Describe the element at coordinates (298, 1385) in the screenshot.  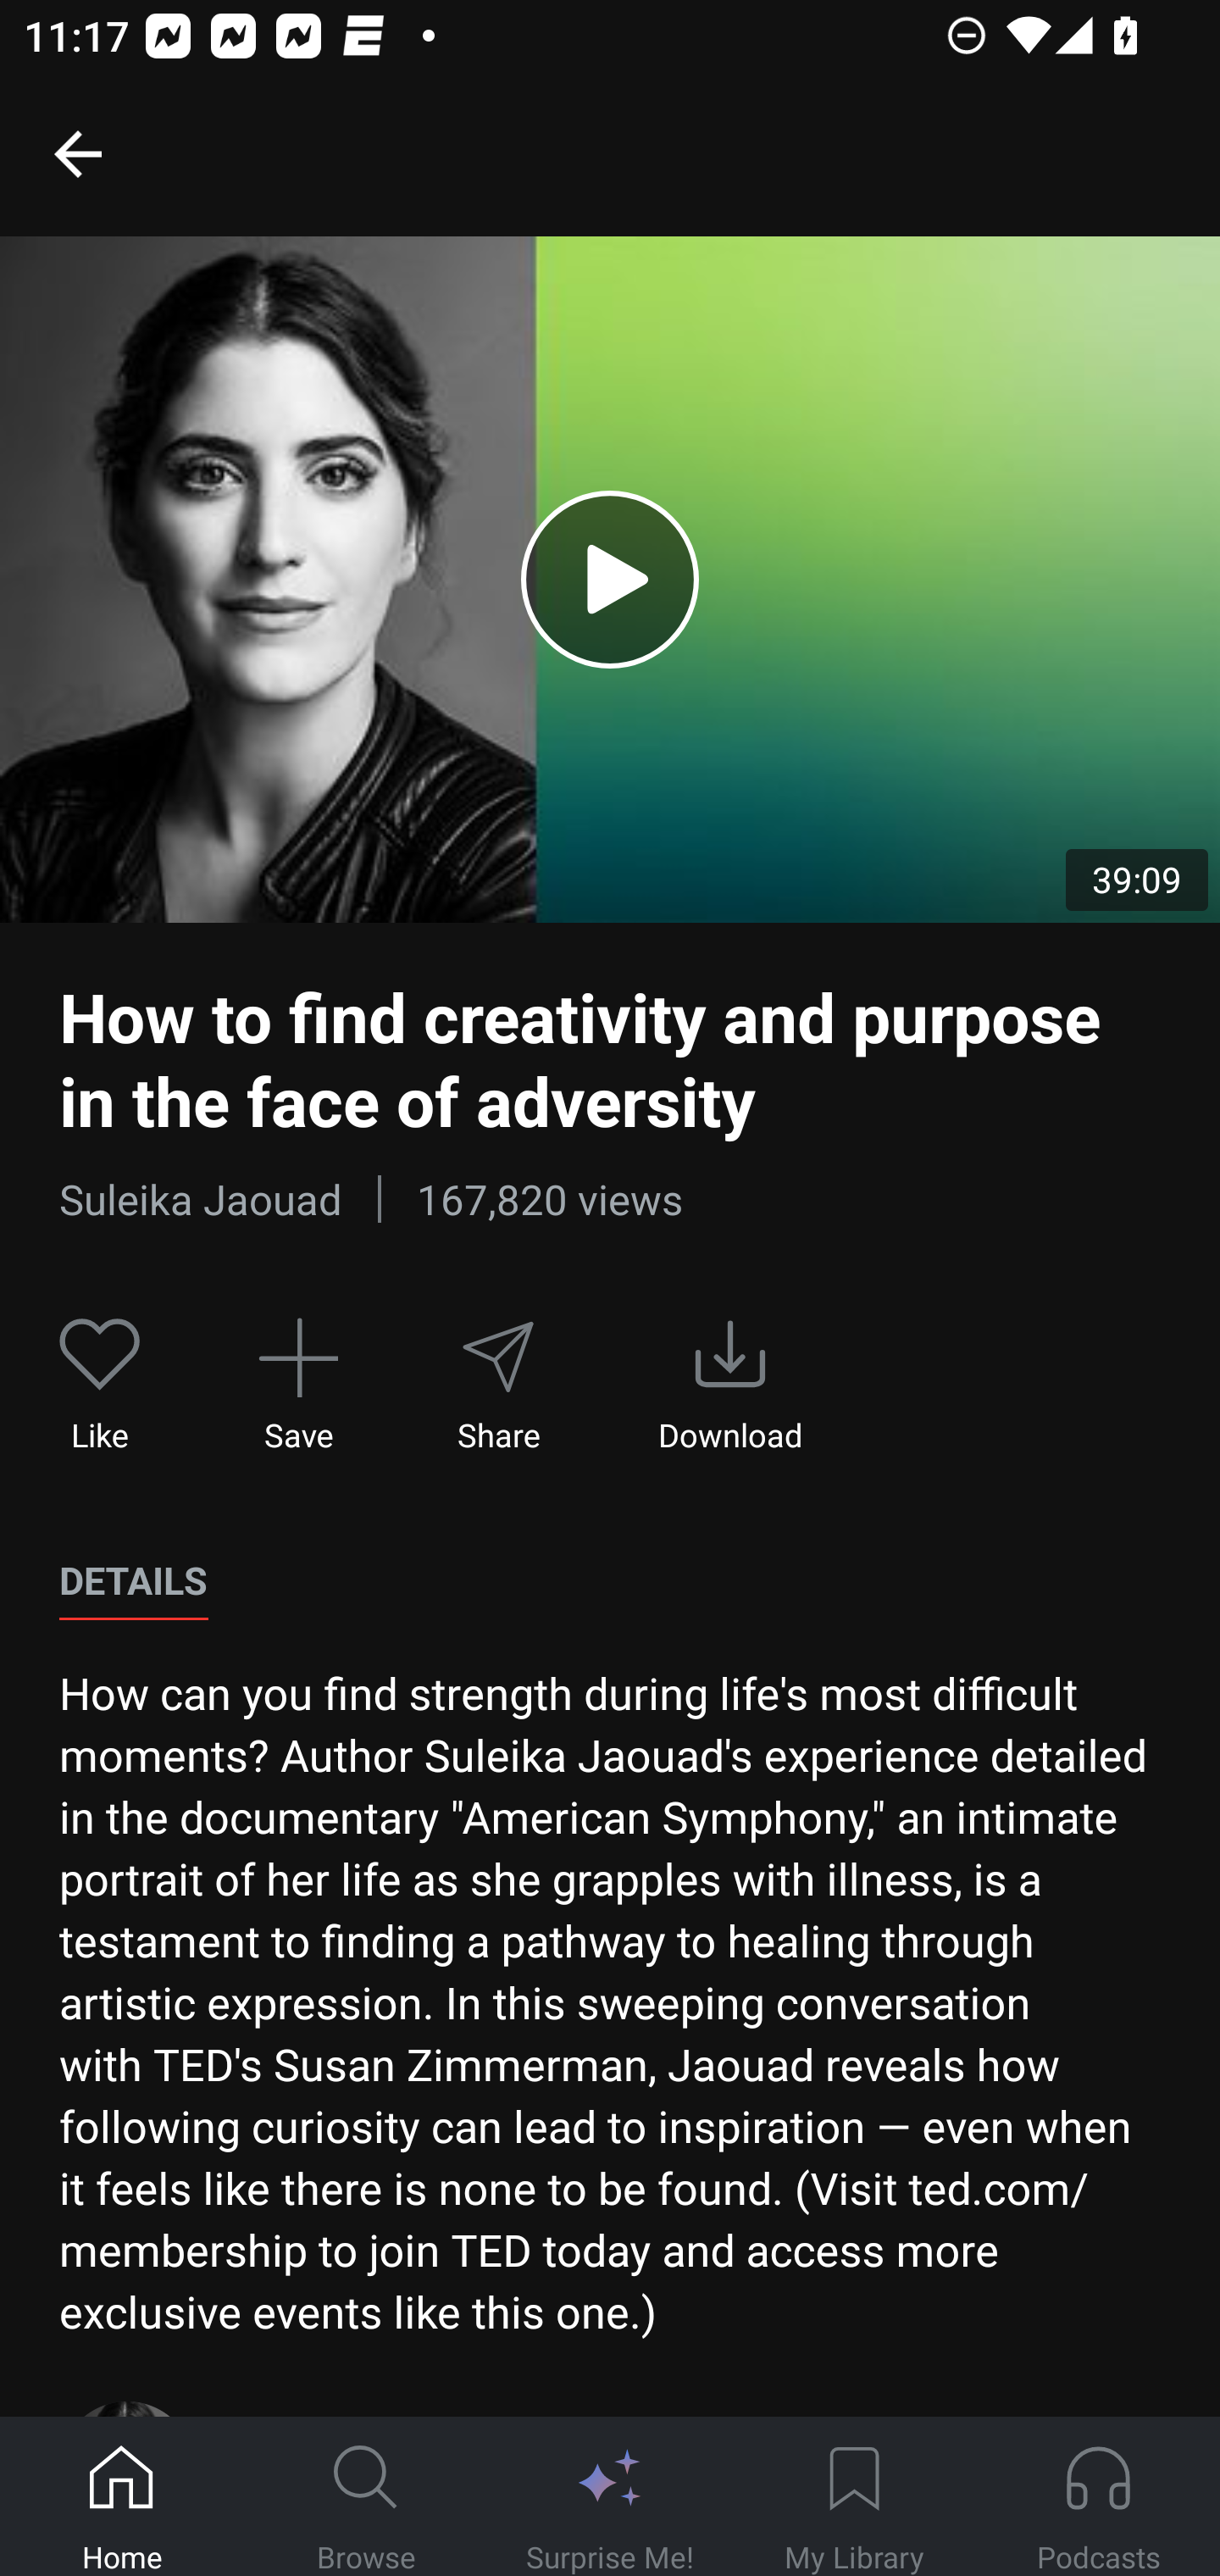
I see `Save` at that location.